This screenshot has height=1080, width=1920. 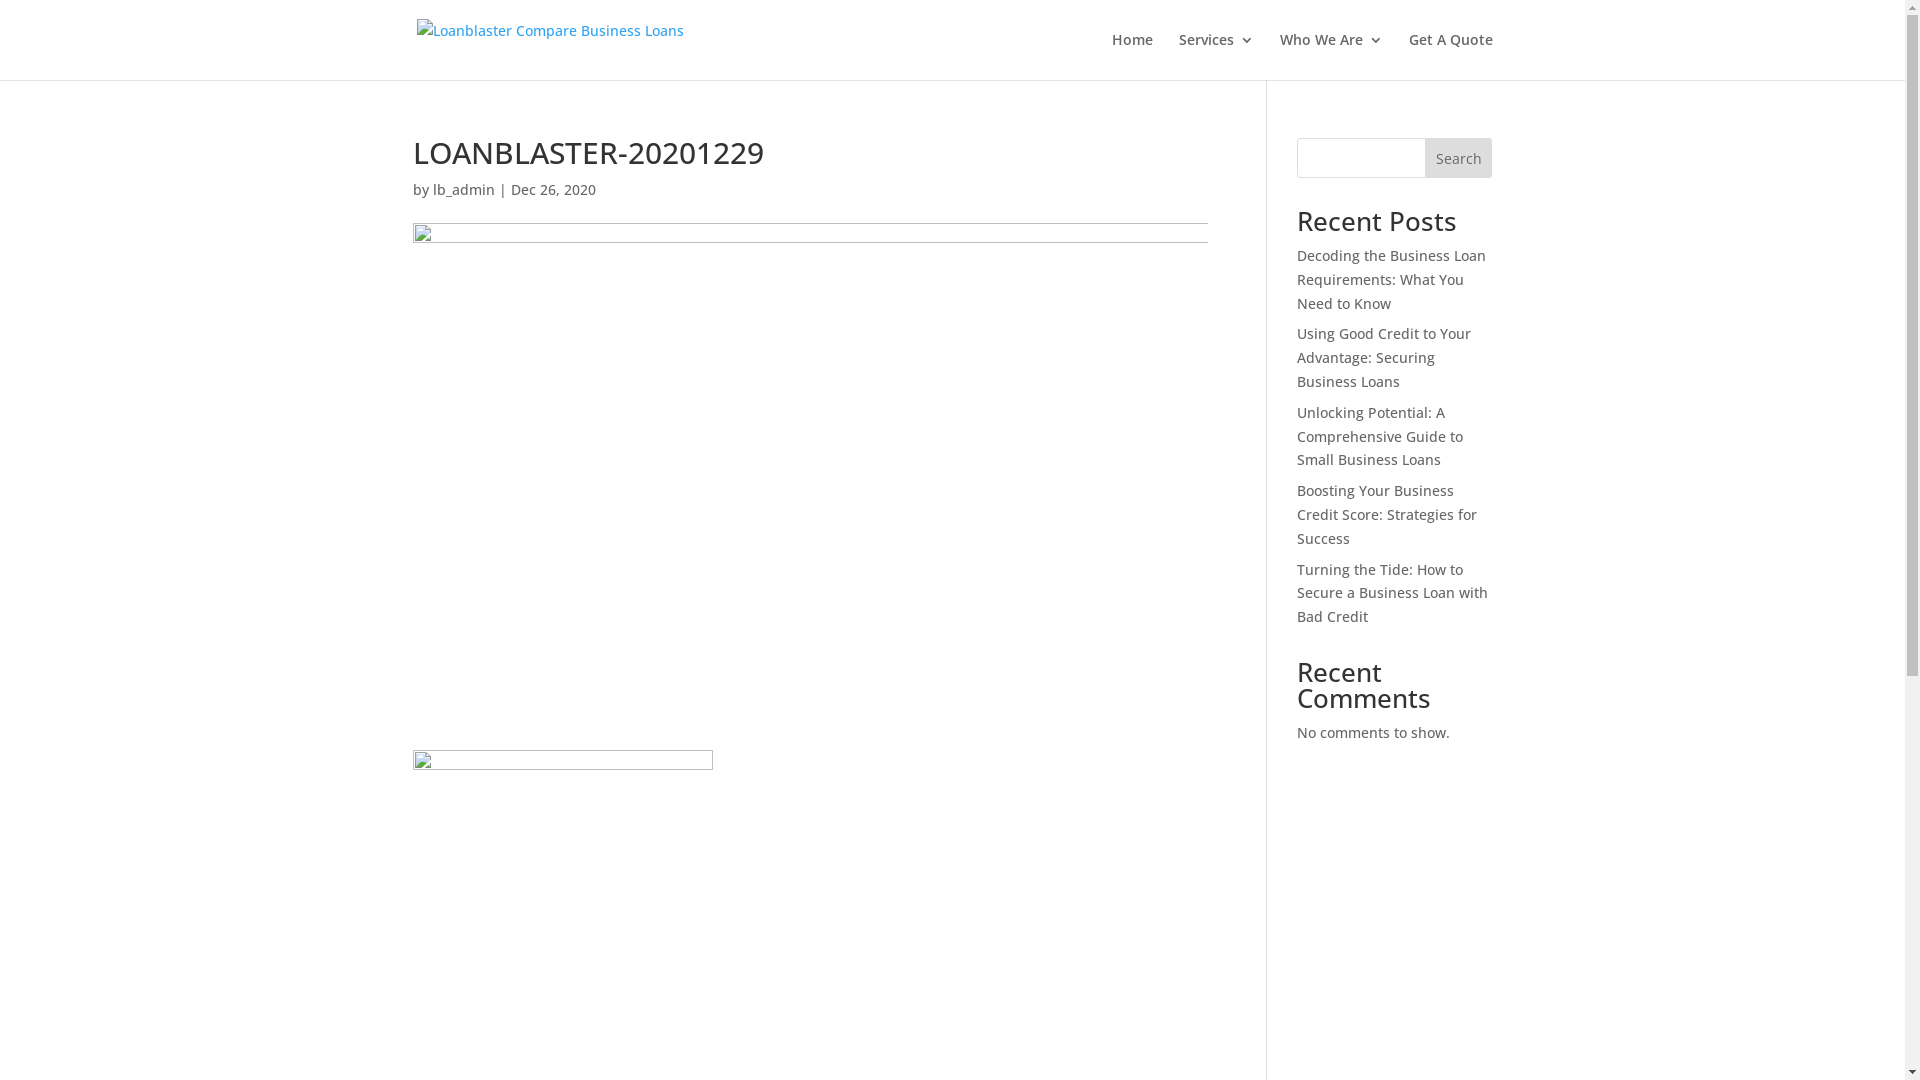 What do you see at coordinates (1450, 56) in the screenshot?
I see `Get A Quote` at bounding box center [1450, 56].